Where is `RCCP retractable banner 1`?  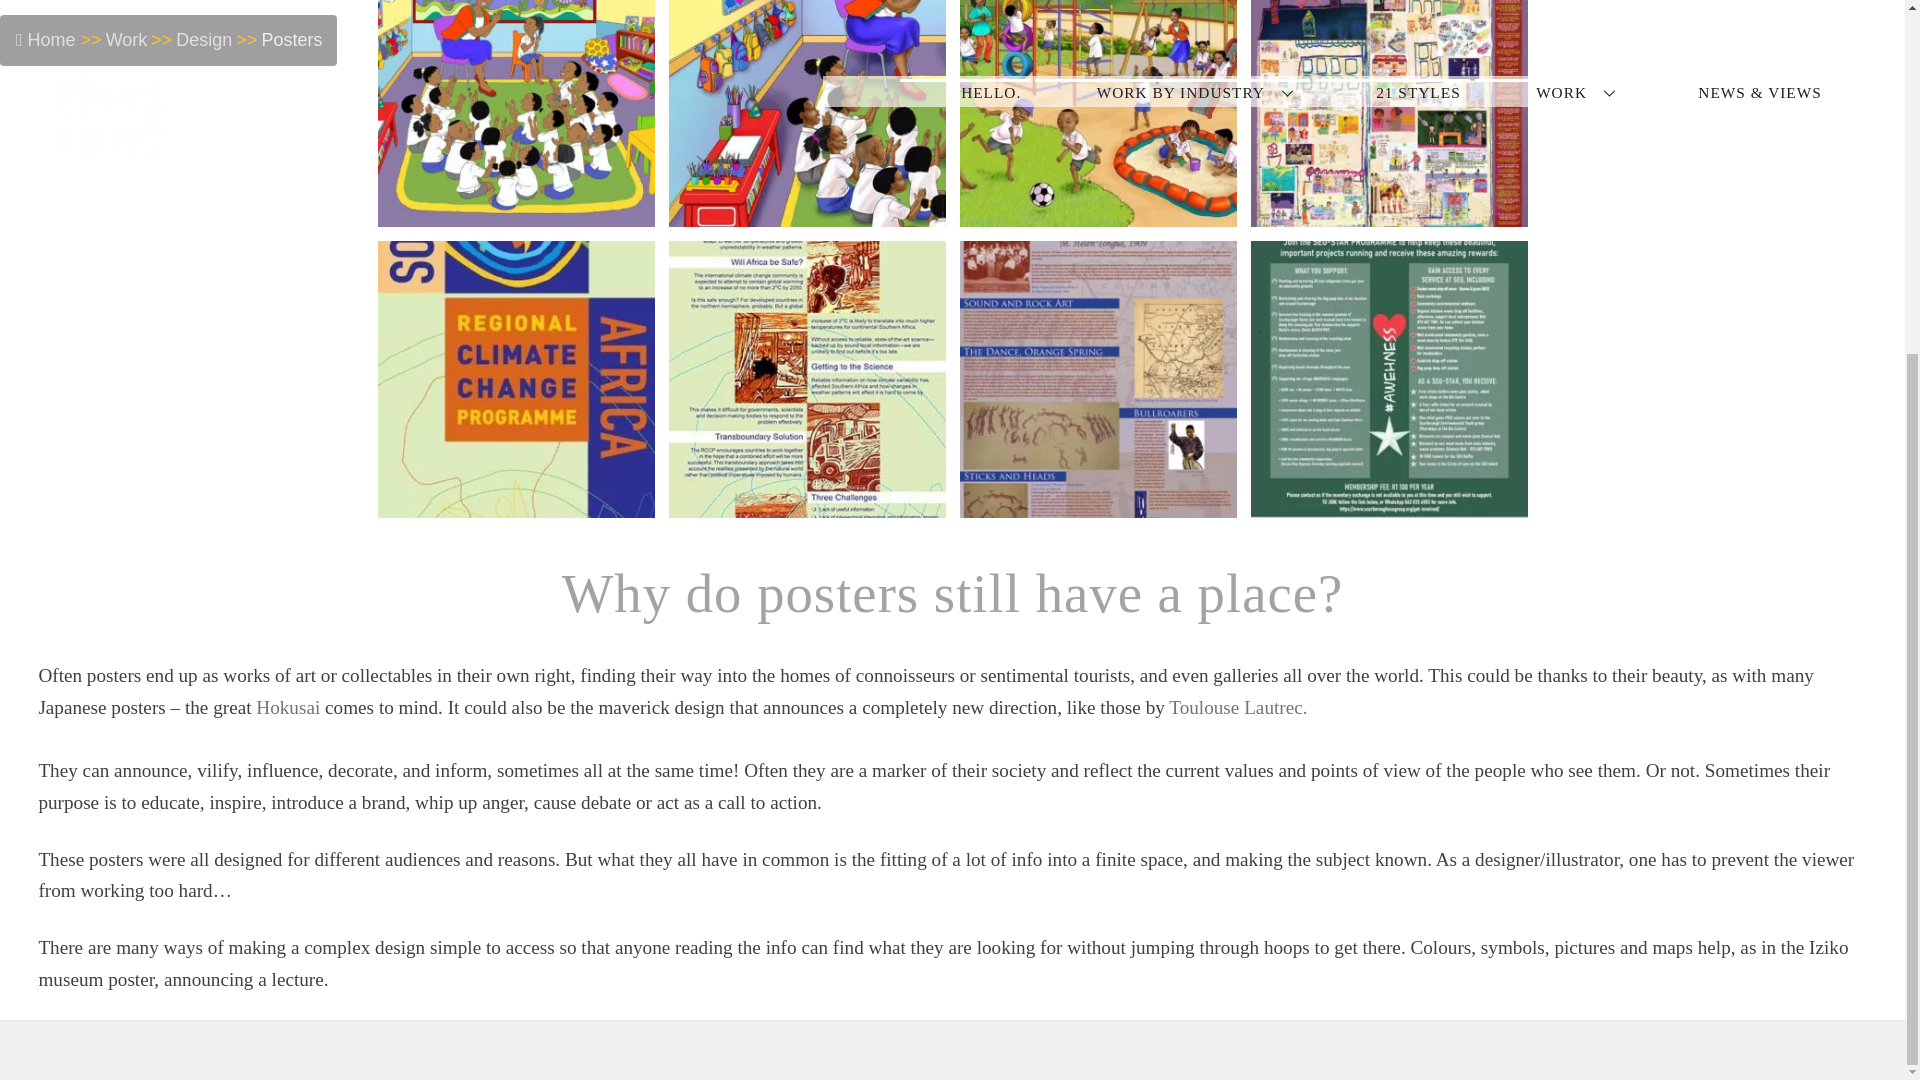
RCCP retractable banner 1 is located at coordinates (516, 501).